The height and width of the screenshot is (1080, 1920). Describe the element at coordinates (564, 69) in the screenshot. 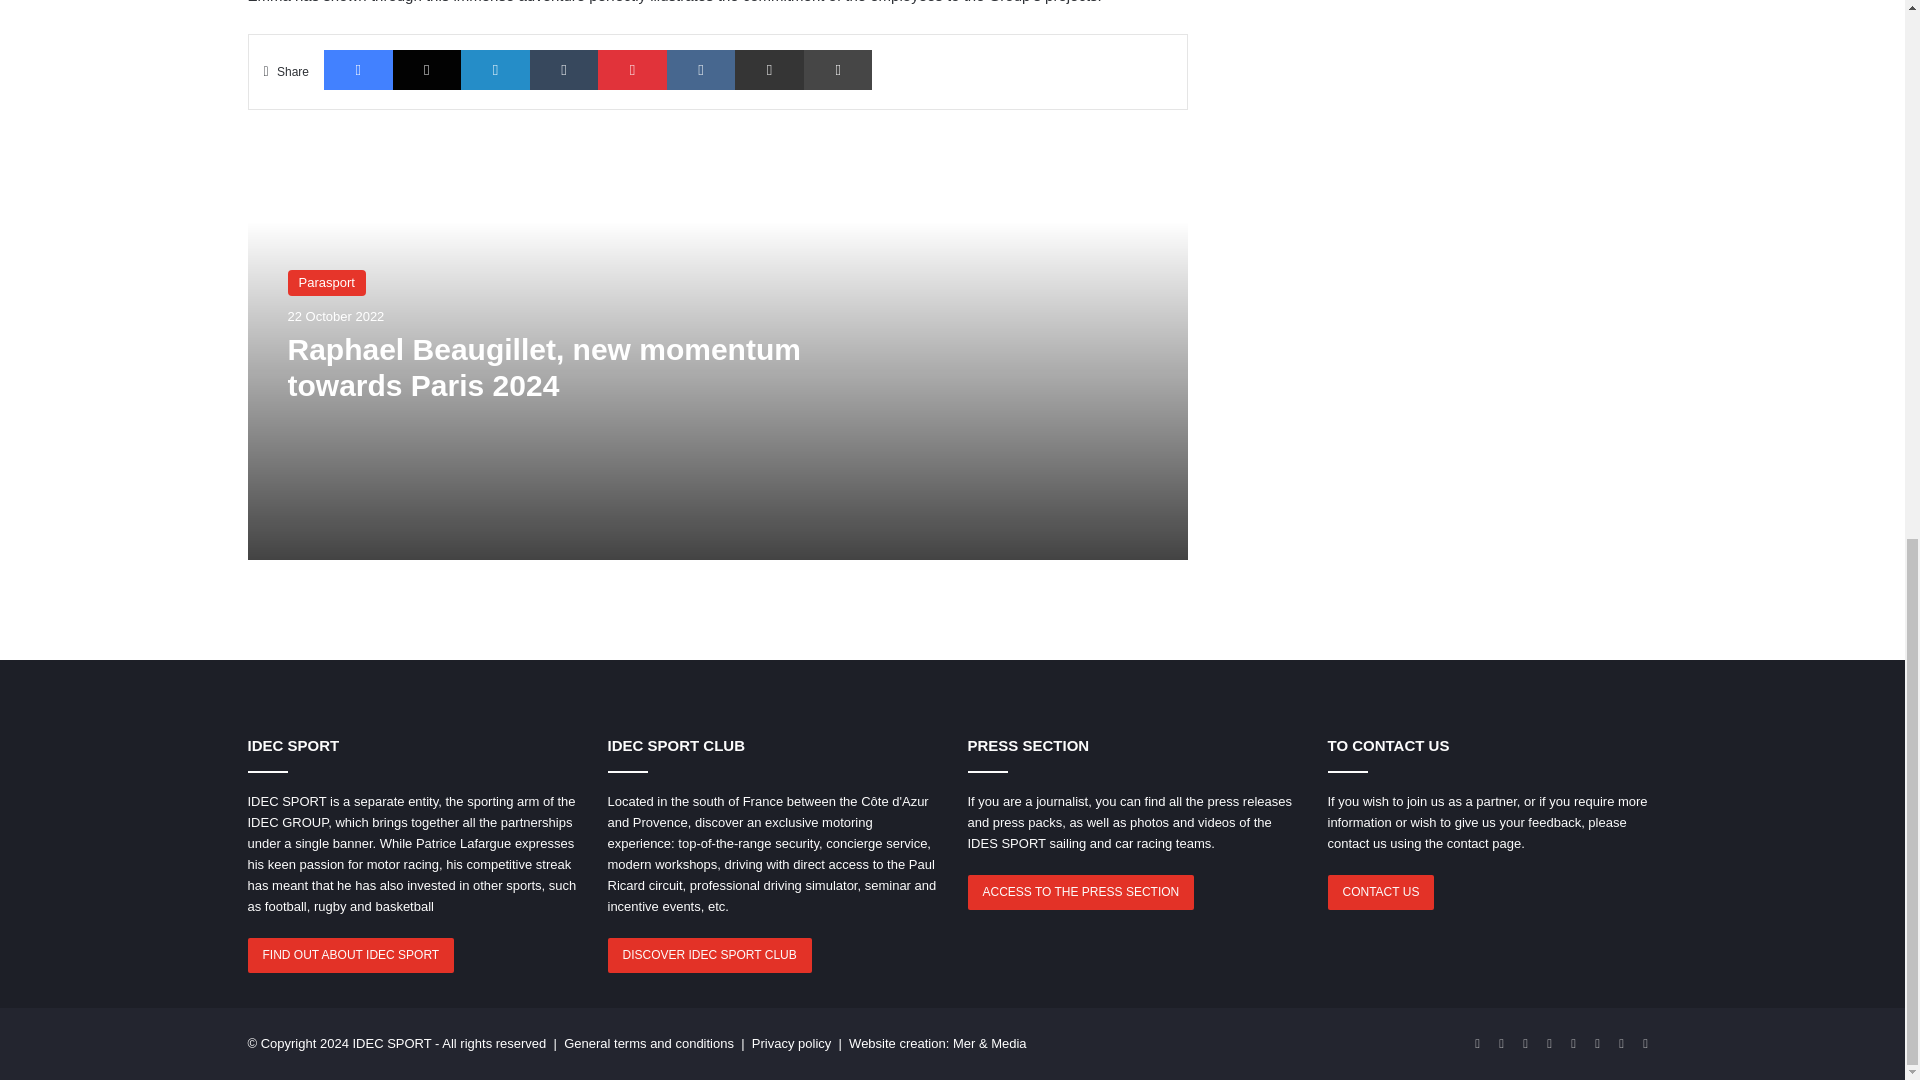

I see `Tumblr` at that location.